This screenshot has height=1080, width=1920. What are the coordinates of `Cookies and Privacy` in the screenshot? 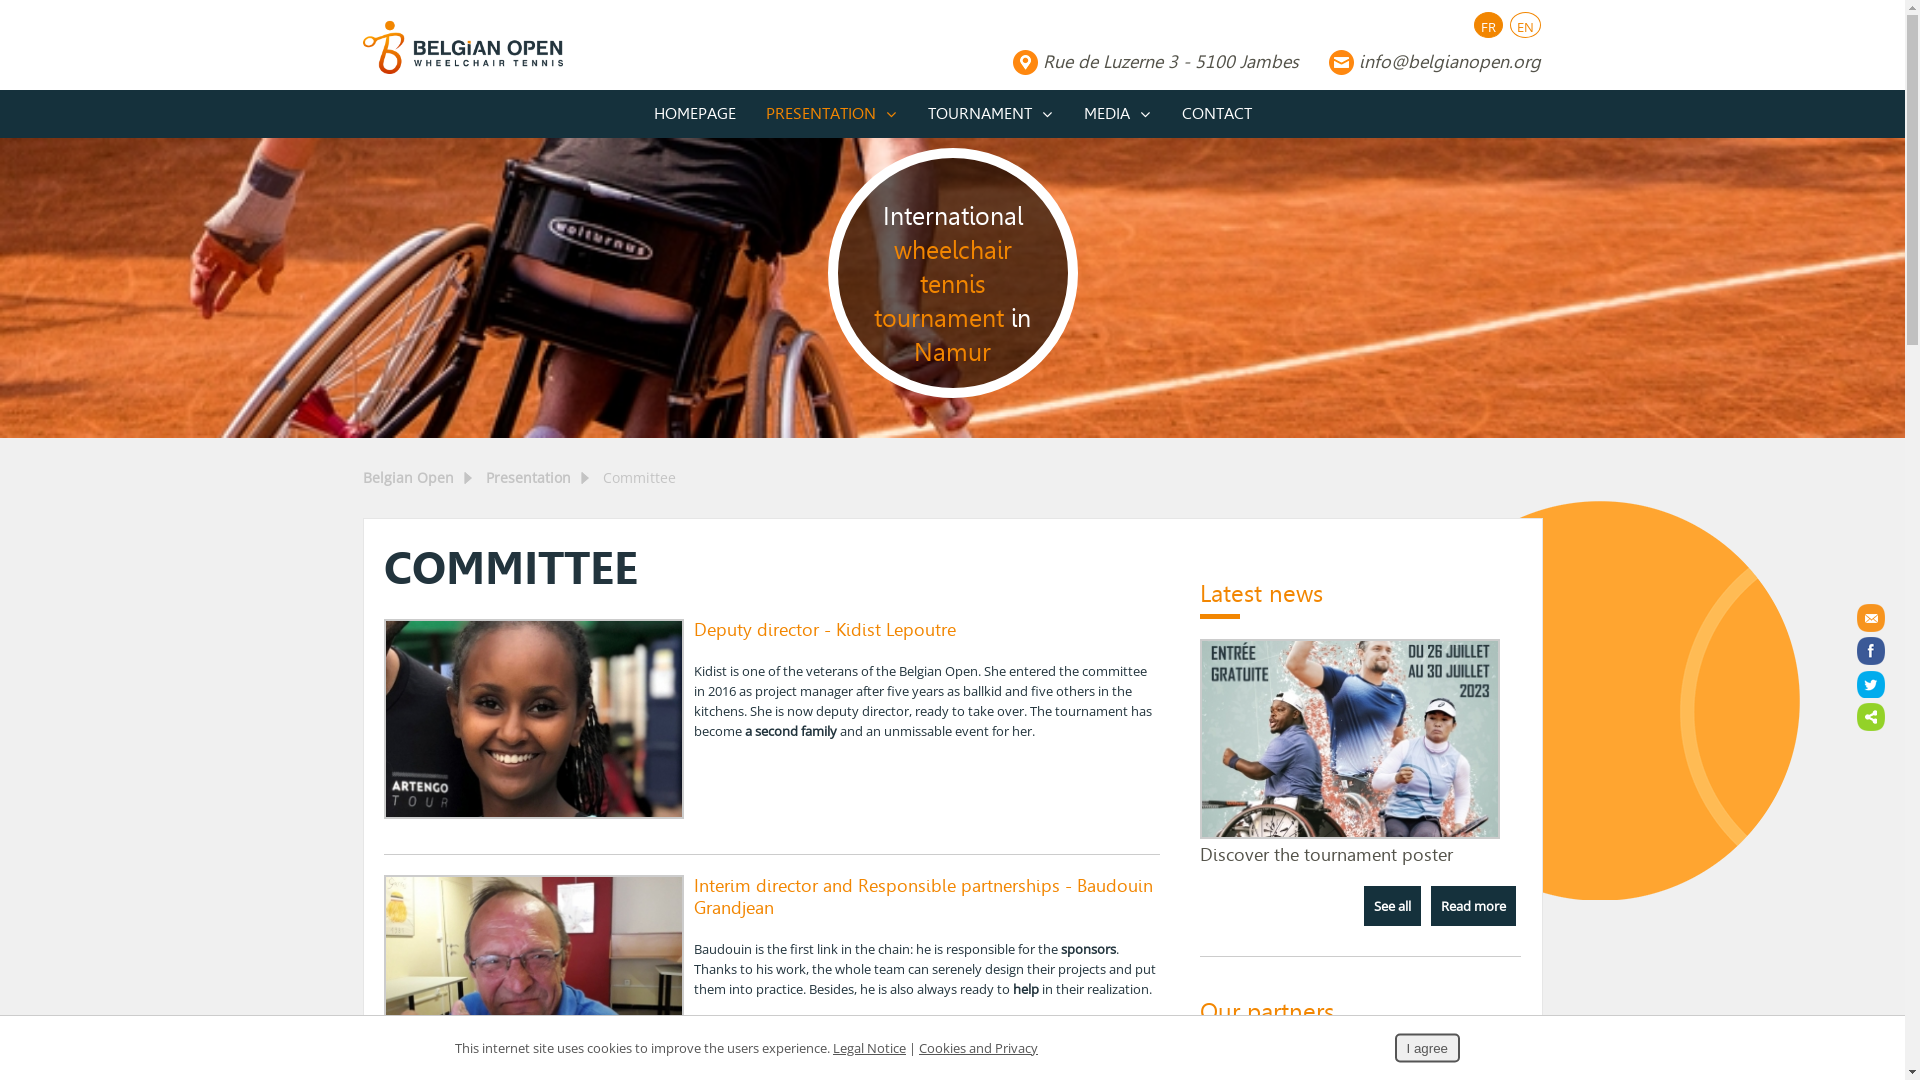 It's located at (978, 1048).